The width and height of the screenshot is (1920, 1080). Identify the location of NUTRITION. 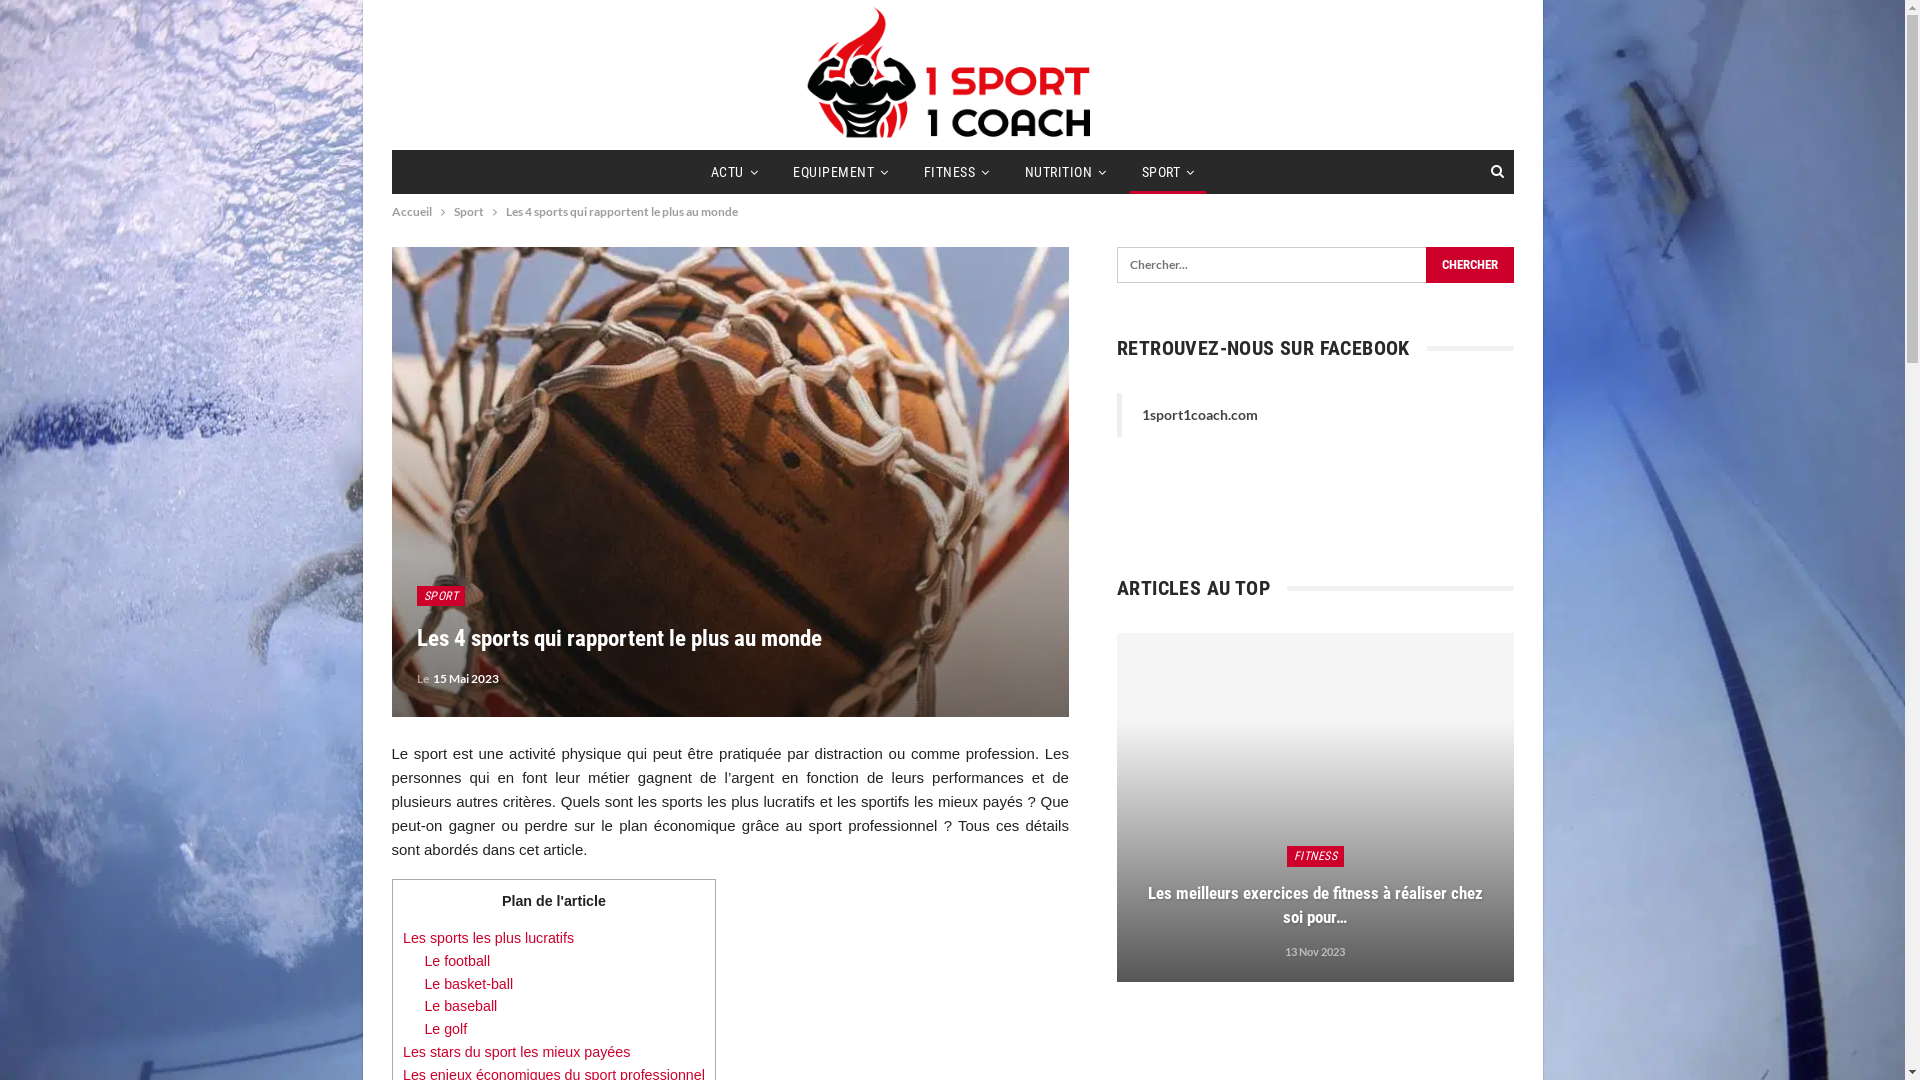
(1065, 172).